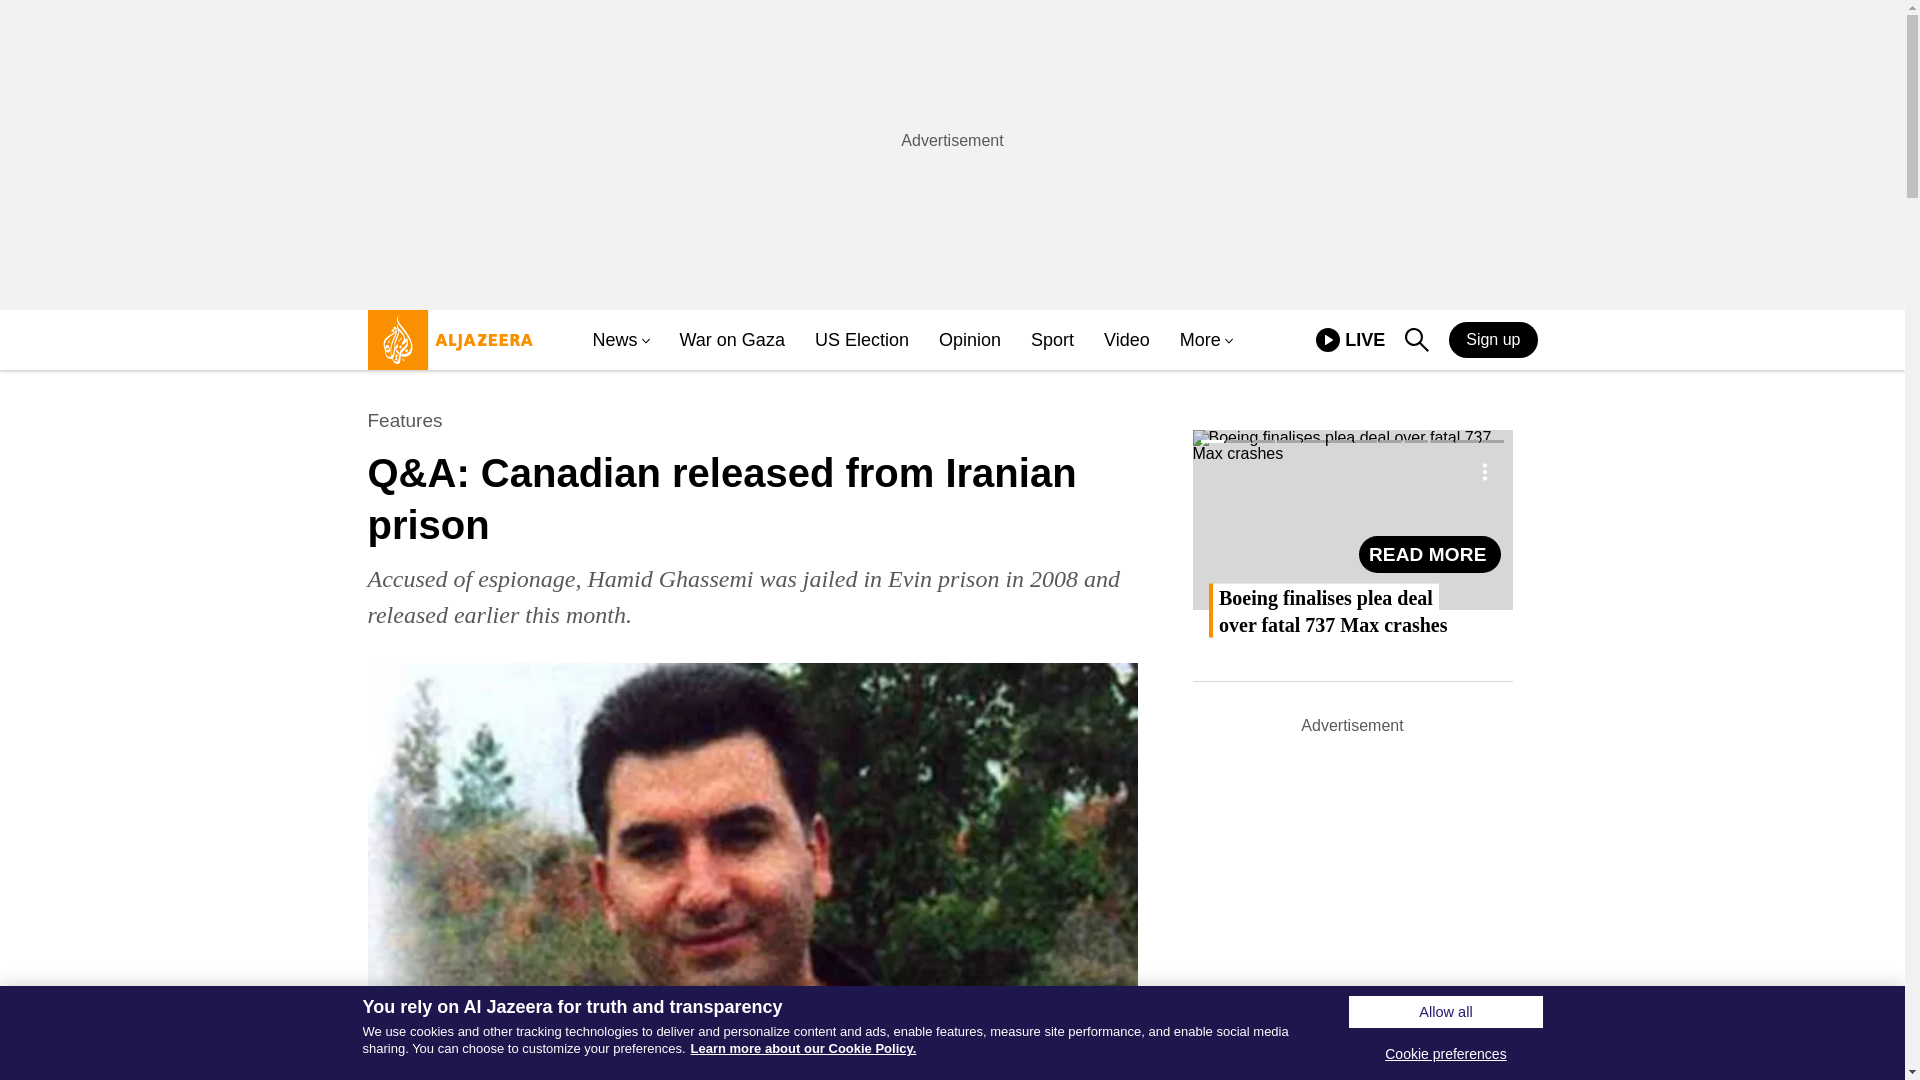  Describe the element at coordinates (1350, 340) in the screenshot. I see `play` at that location.